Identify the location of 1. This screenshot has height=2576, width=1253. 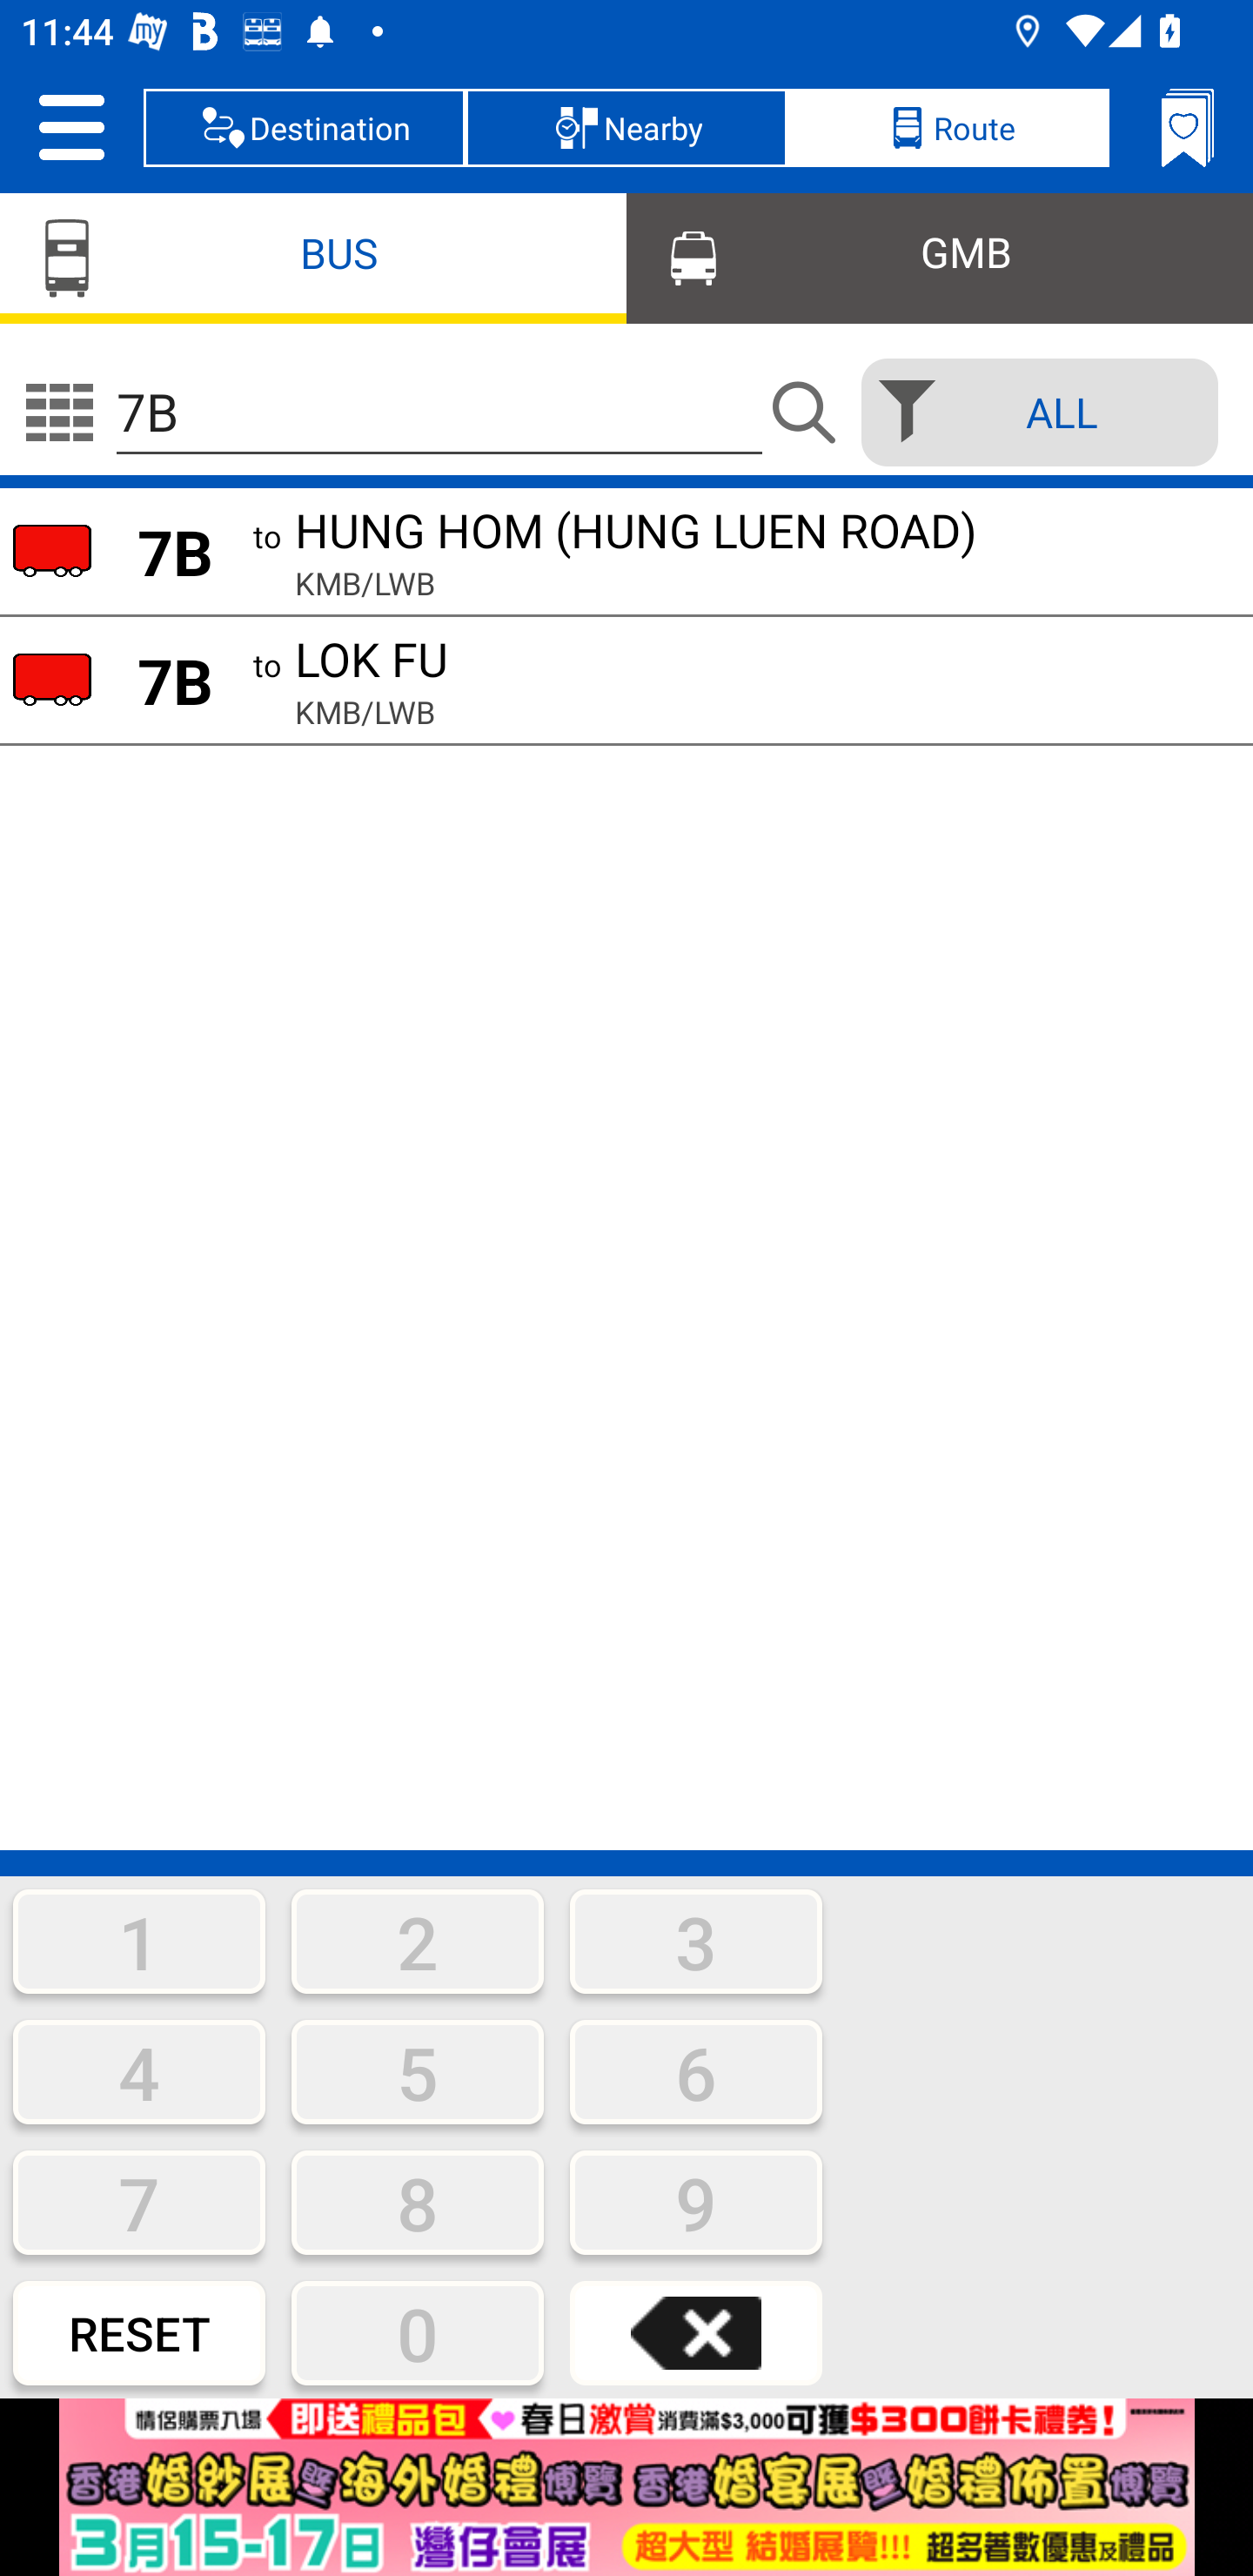
(139, 1941).